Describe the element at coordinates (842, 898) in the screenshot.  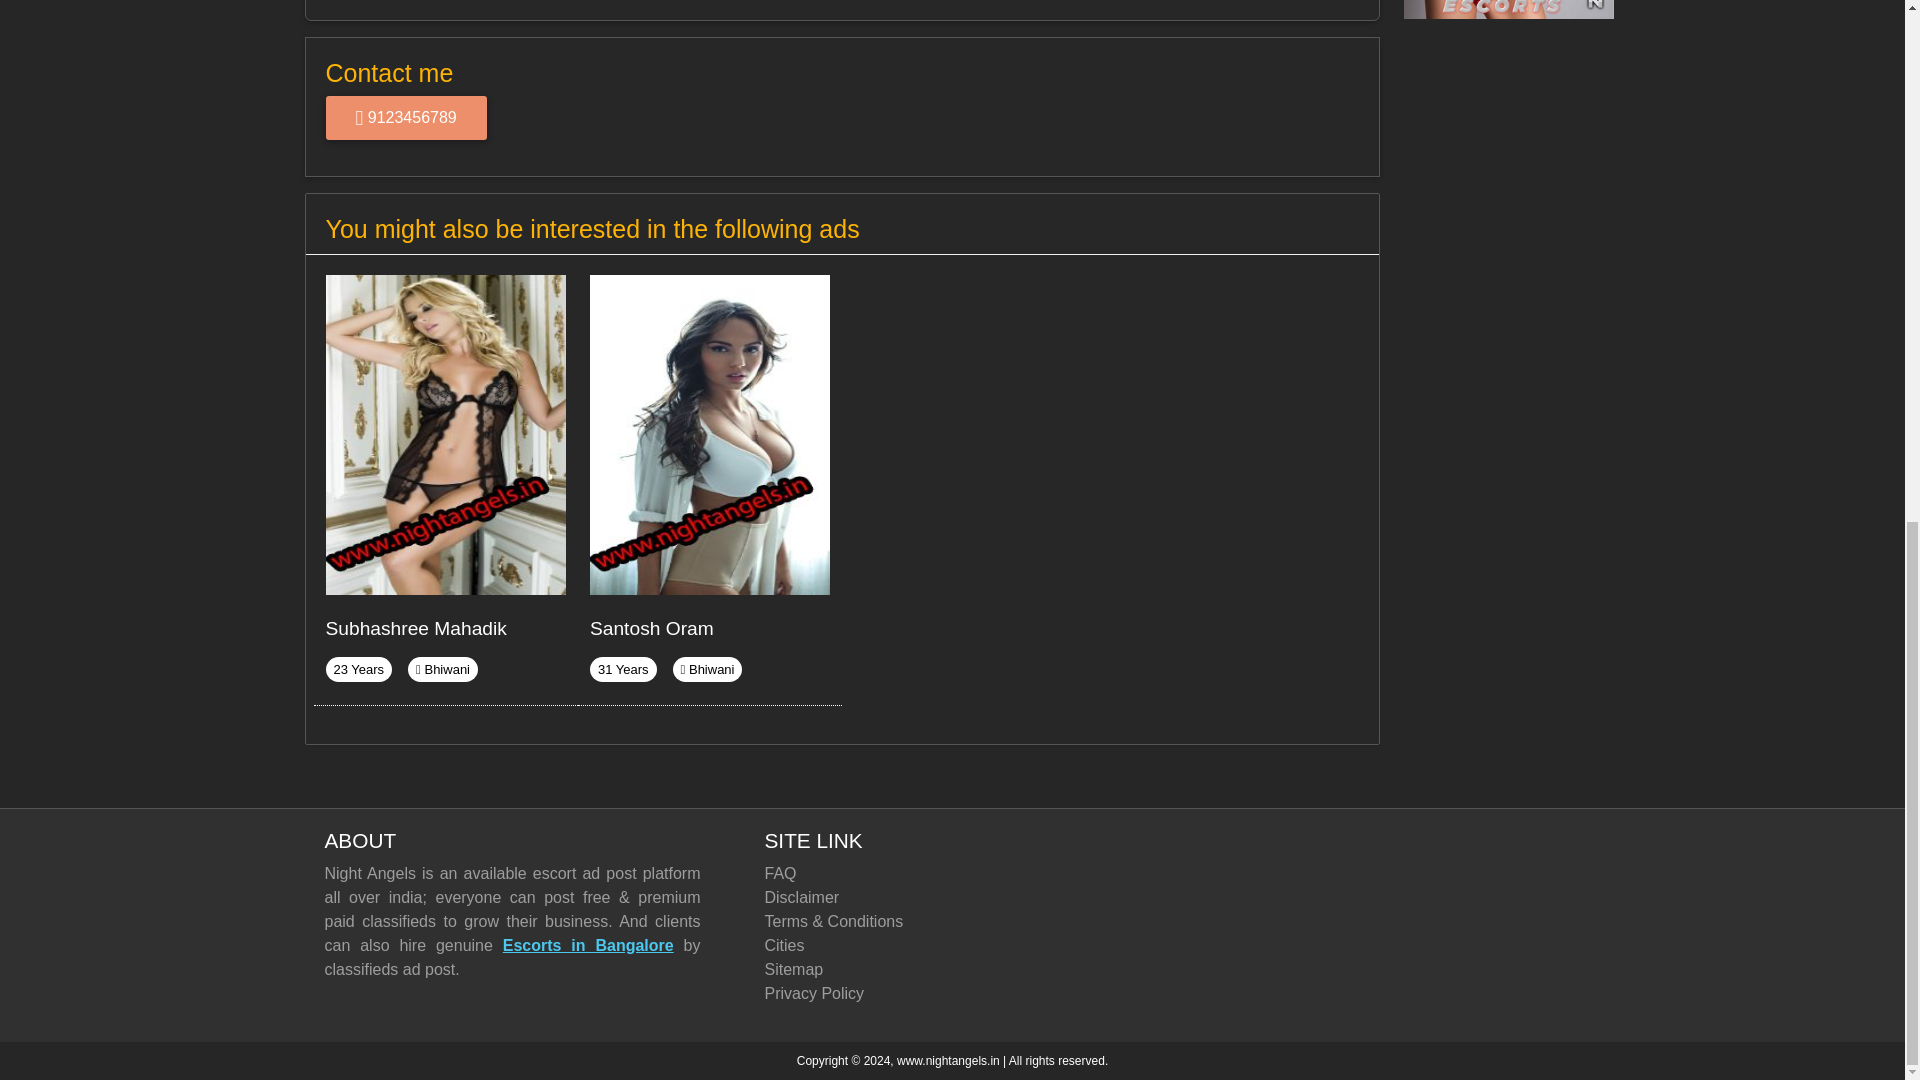
I see `Disclaimer` at that location.